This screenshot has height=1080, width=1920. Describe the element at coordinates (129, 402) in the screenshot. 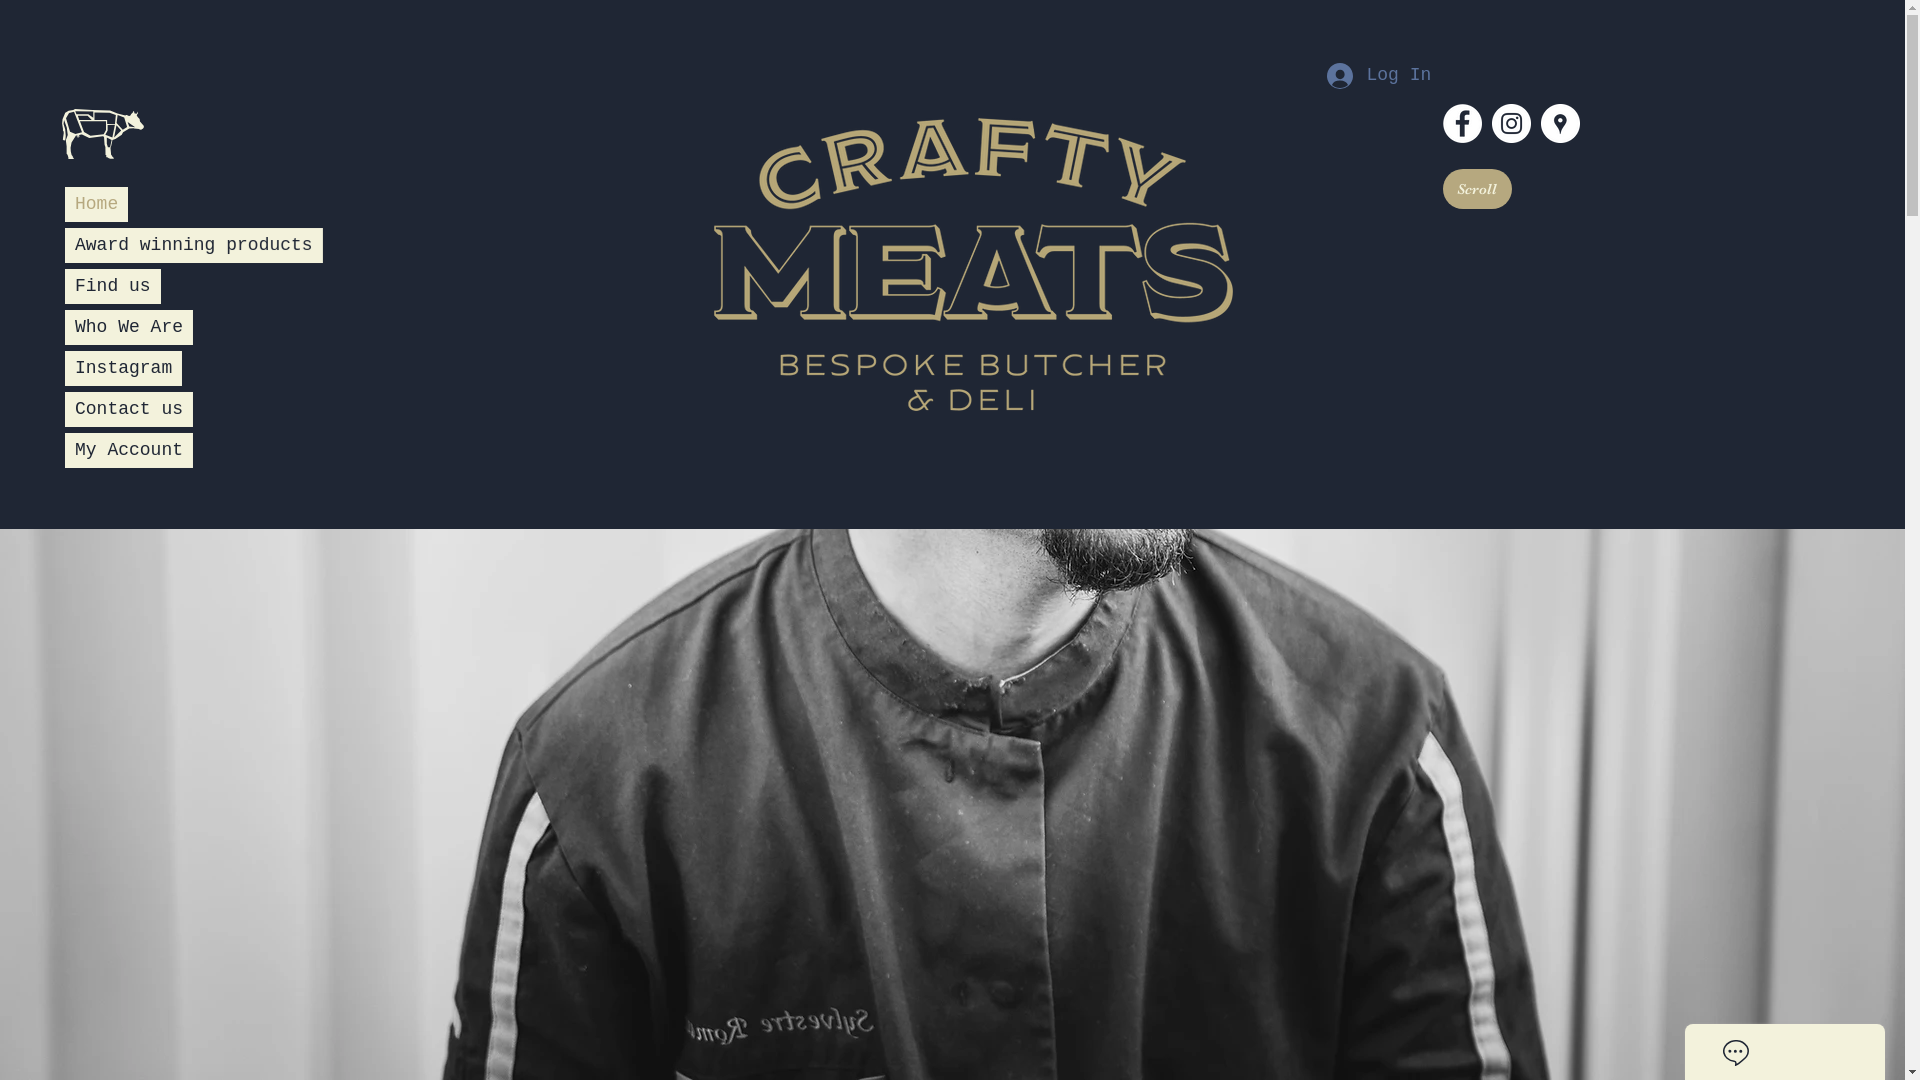

I see `Contact us` at that location.